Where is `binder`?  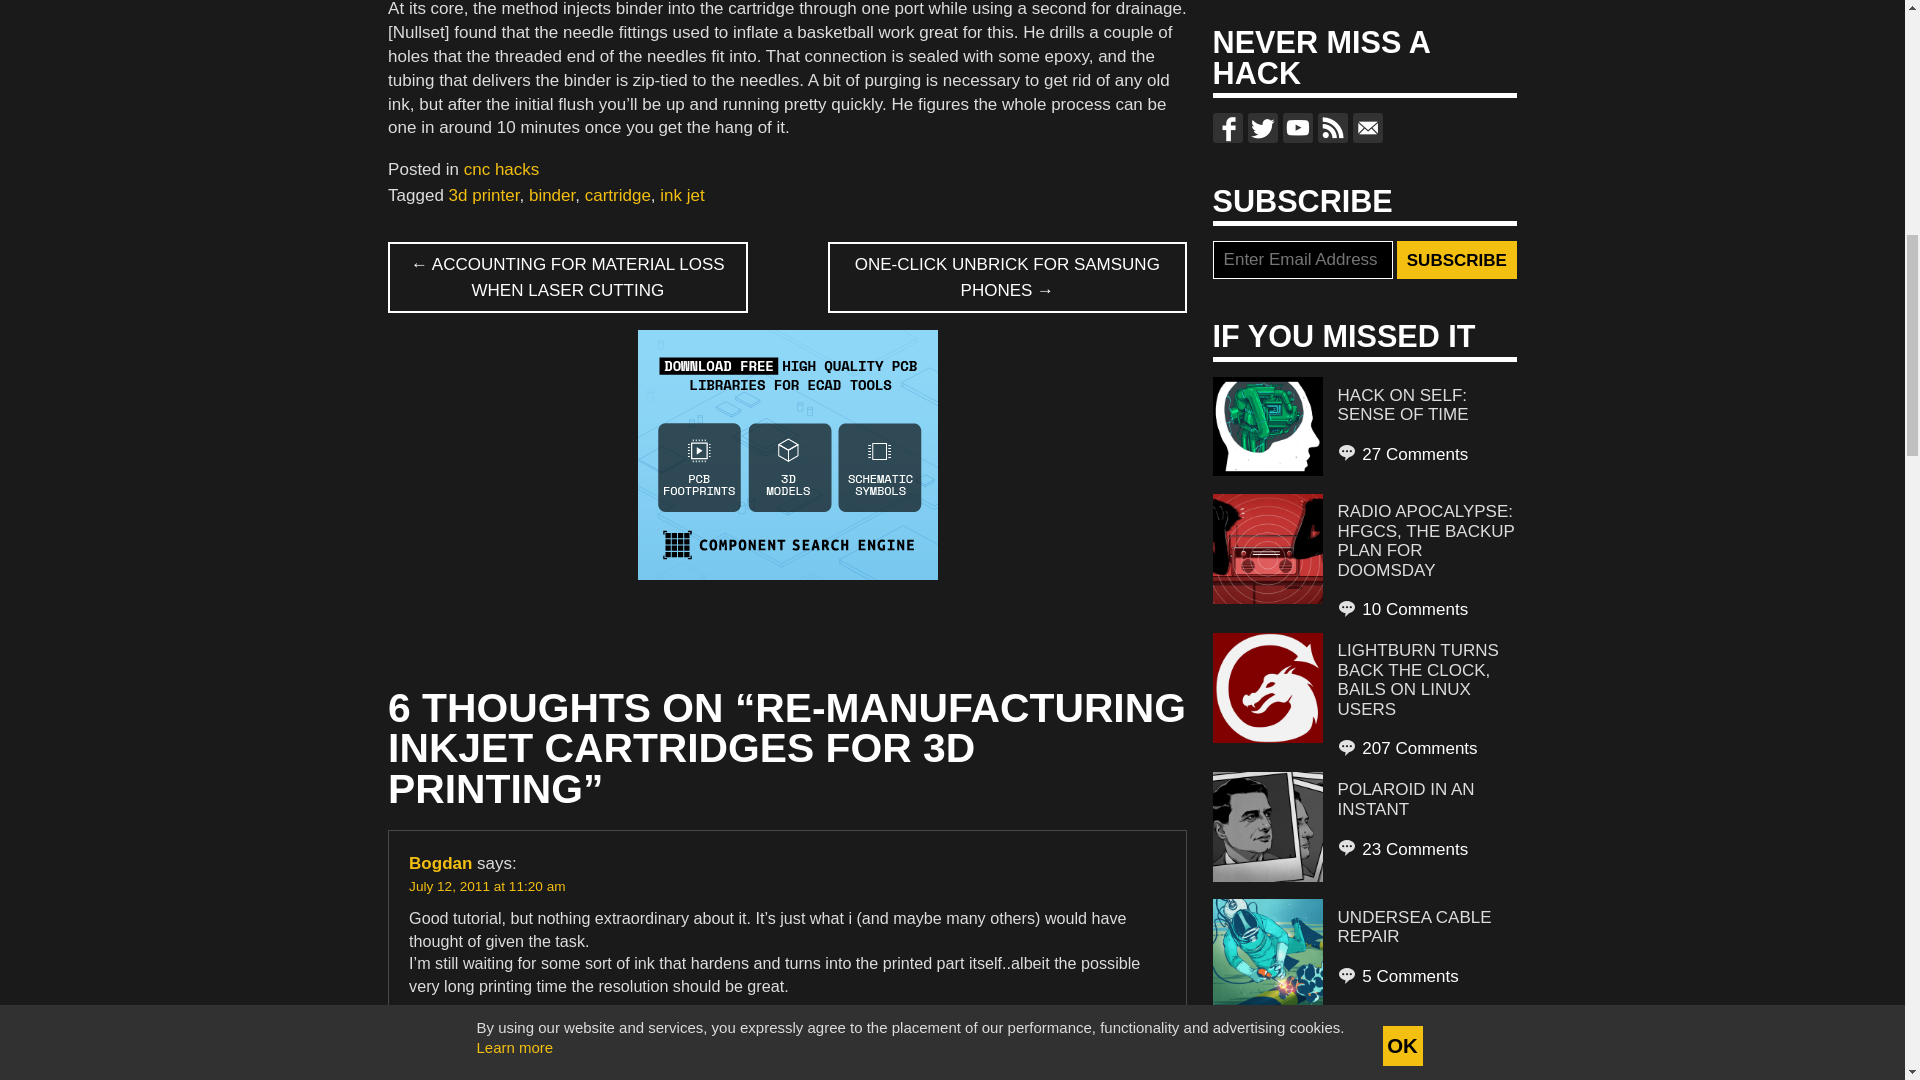
binder is located at coordinates (552, 195).